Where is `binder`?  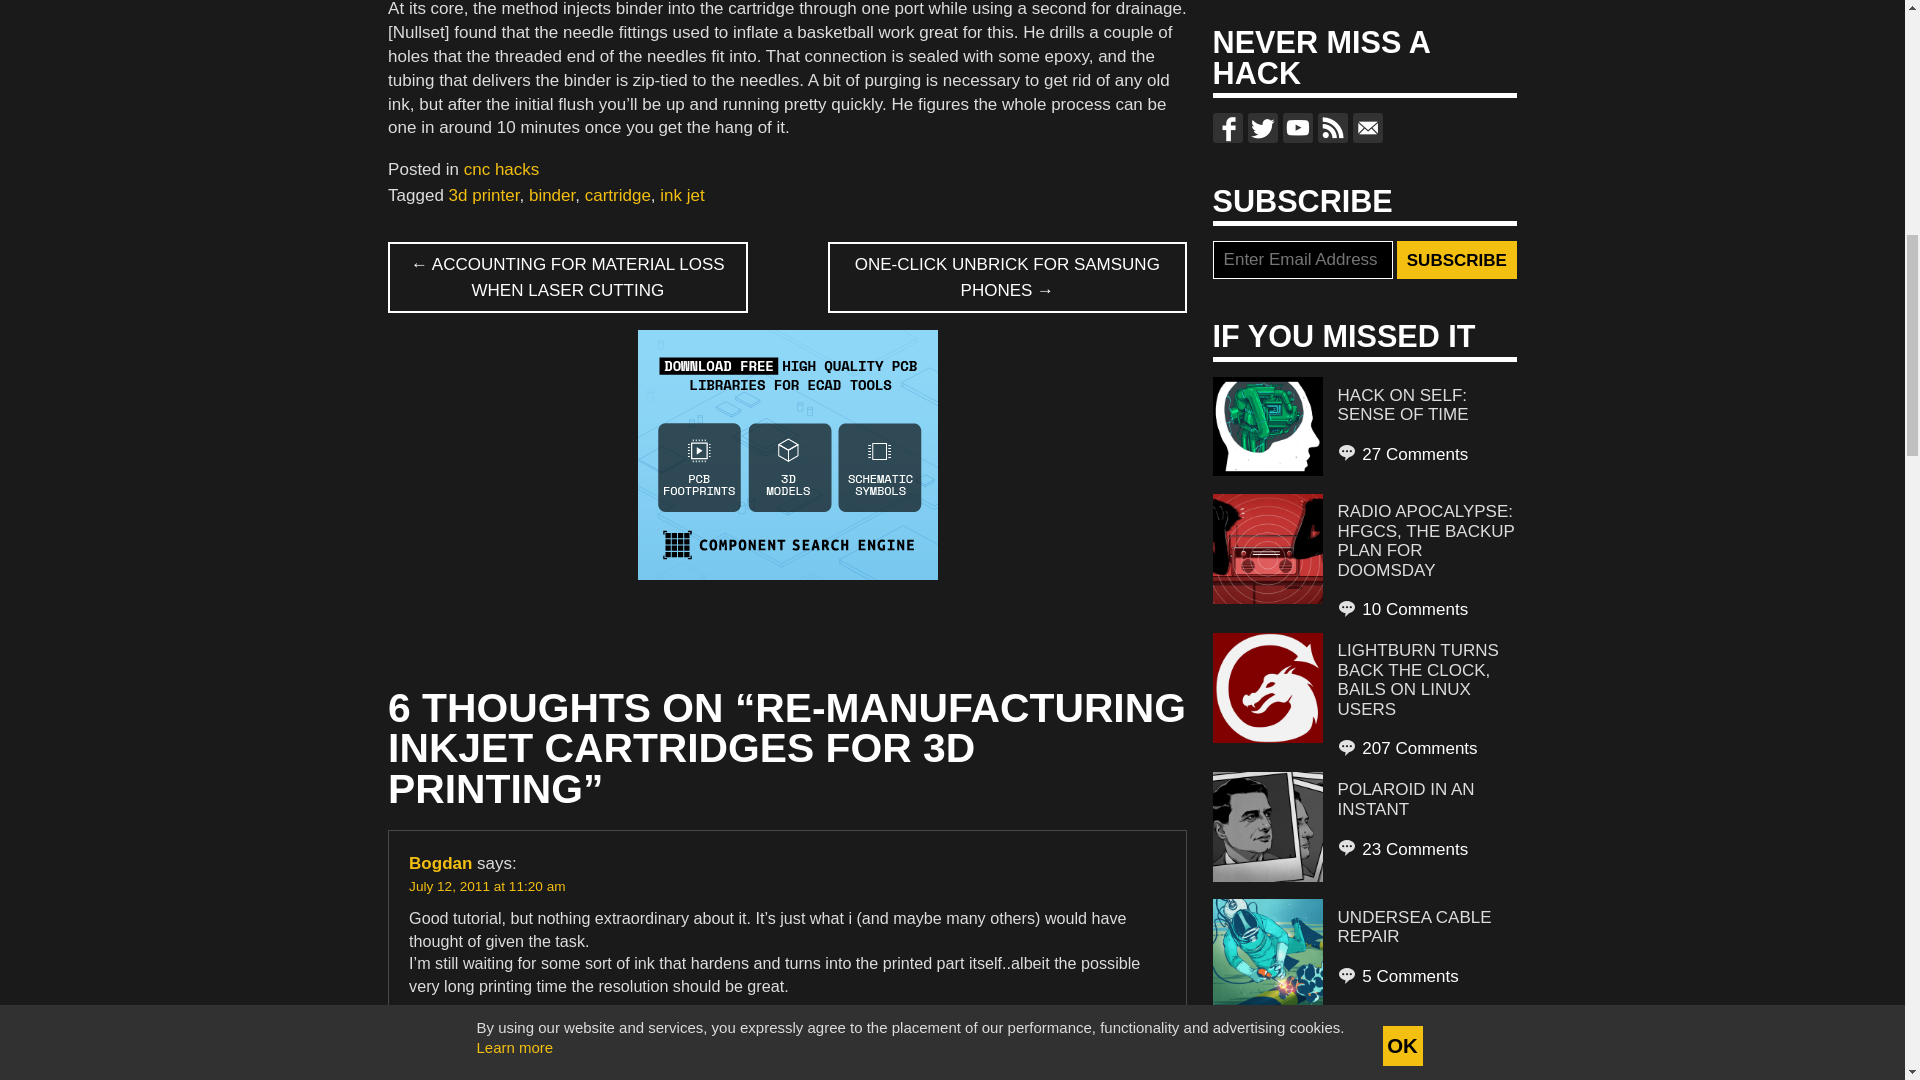
binder is located at coordinates (552, 195).